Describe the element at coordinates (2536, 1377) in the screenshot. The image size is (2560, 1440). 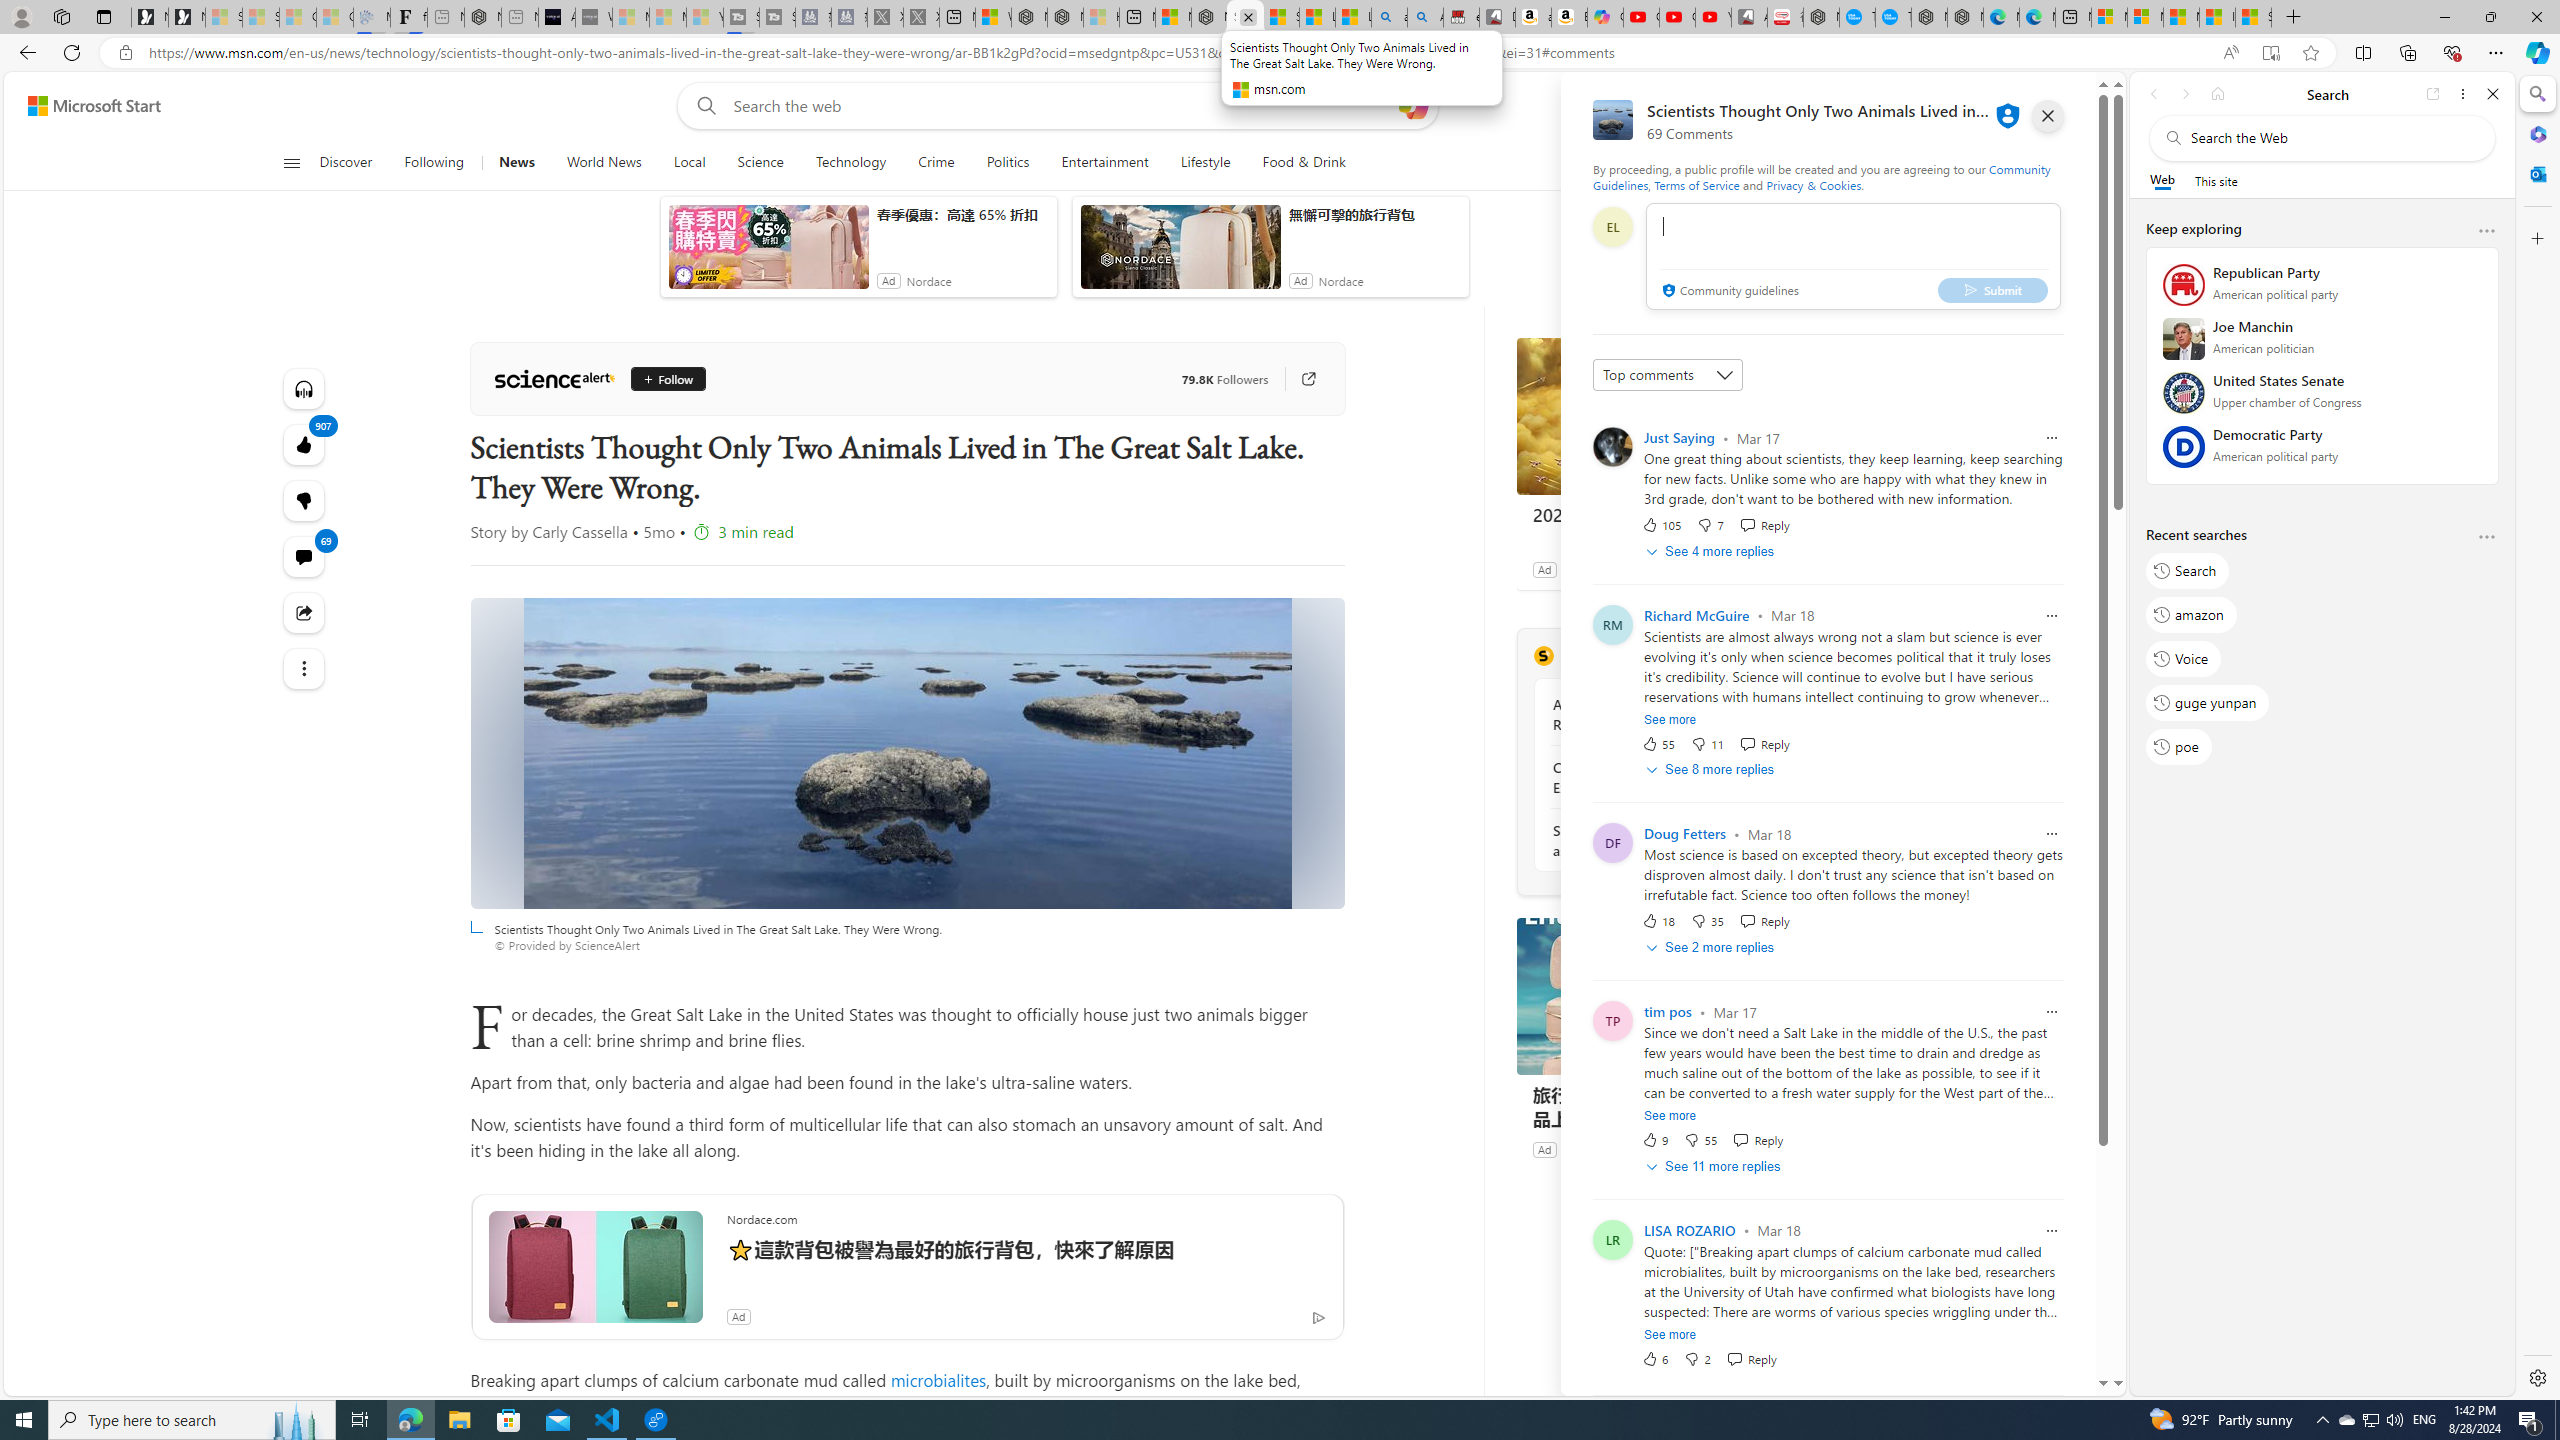
I see `Settings` at that location.